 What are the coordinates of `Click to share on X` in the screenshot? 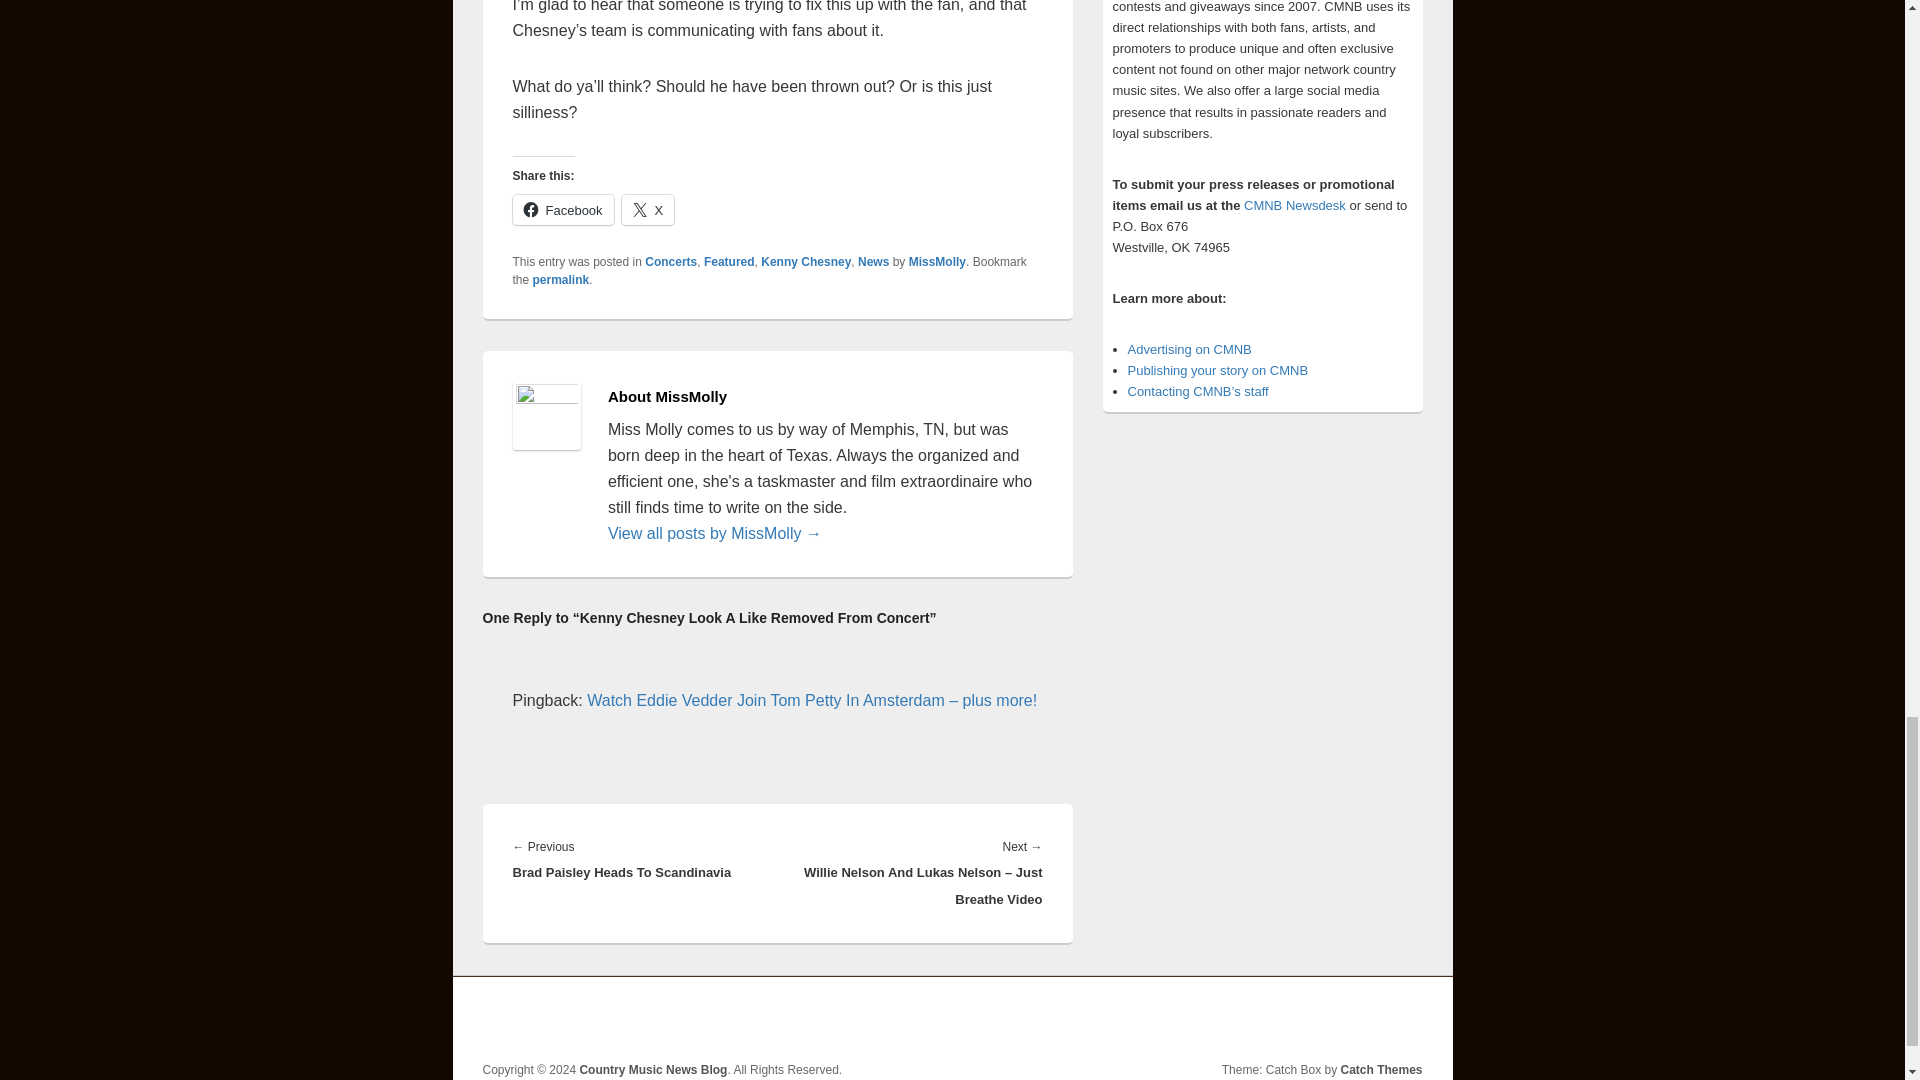 It's located at (648, 210).